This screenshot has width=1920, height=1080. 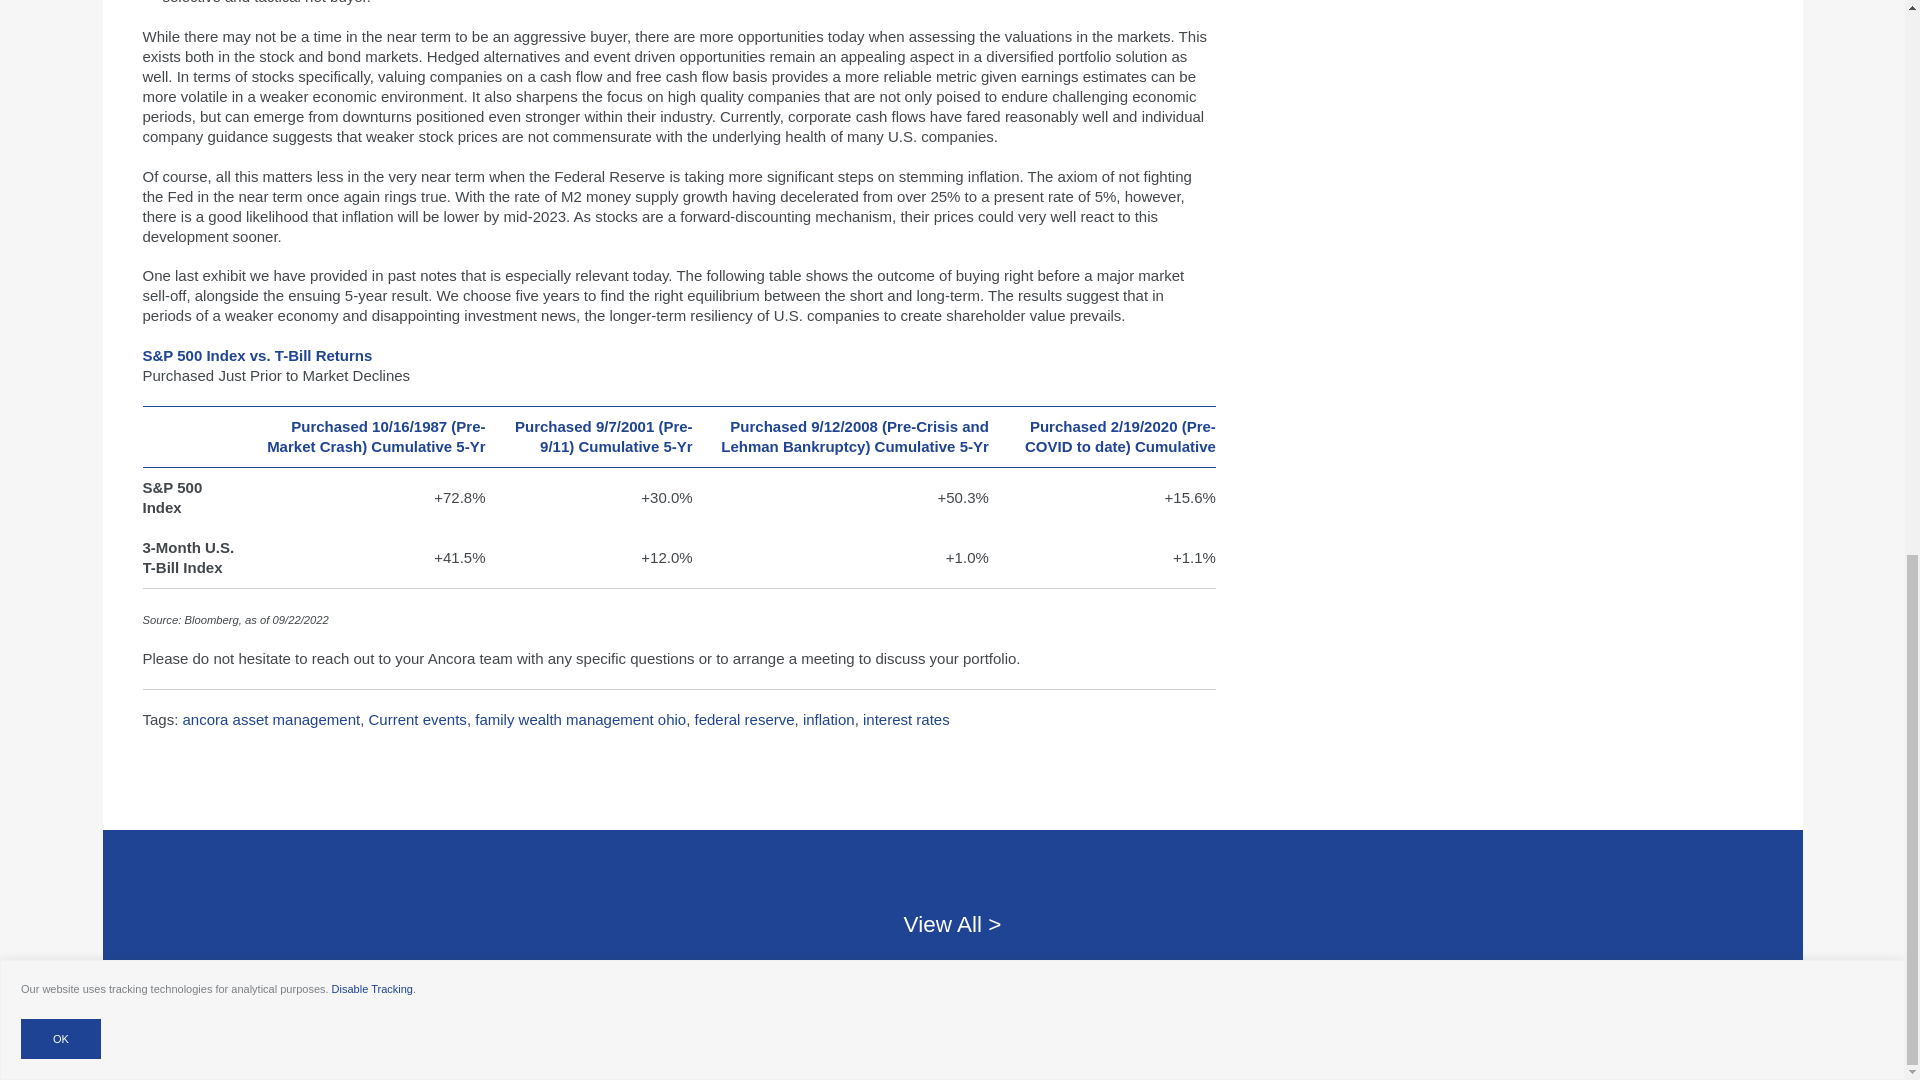 What do you see at coordinates (417, 718) in the screenshot?
I see `Current events` at bounding box center [417, 718].